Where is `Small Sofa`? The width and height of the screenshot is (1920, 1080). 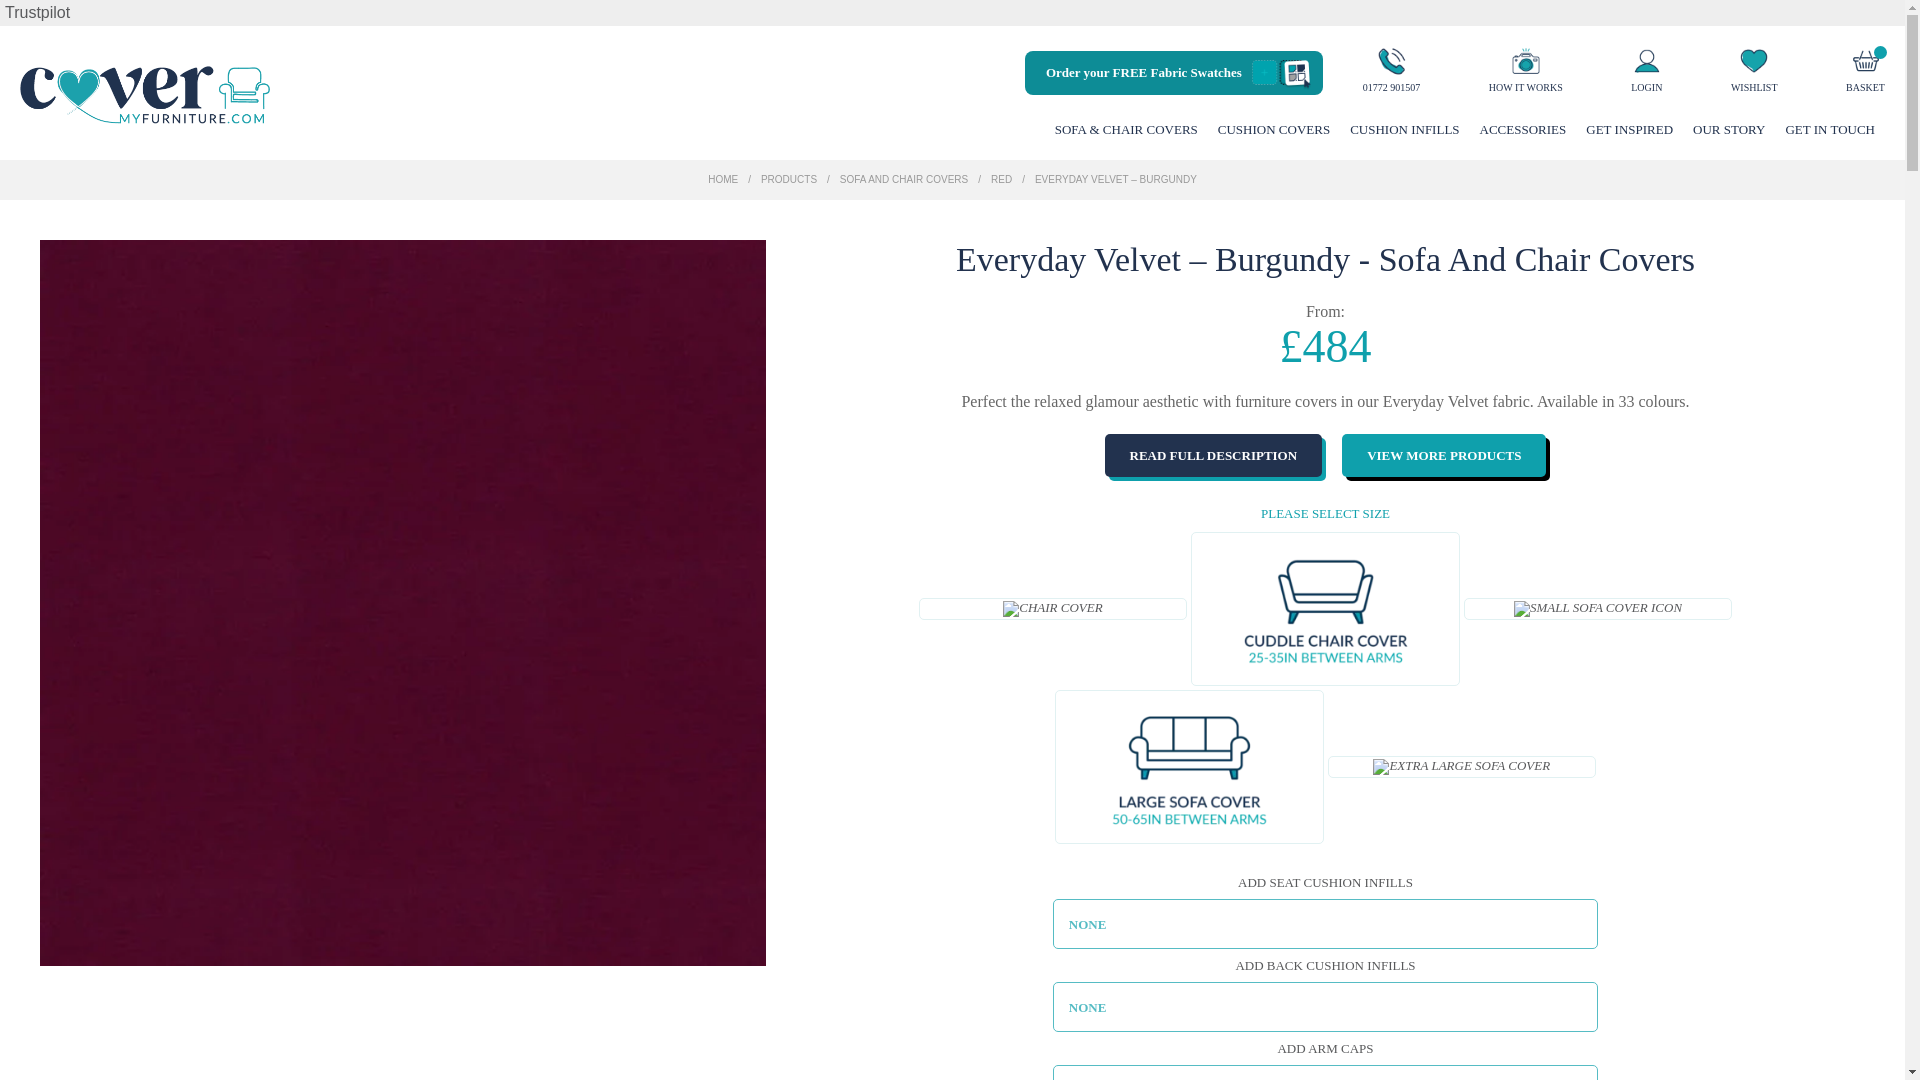 Small Sofa is located at coordinates (1598, 608).